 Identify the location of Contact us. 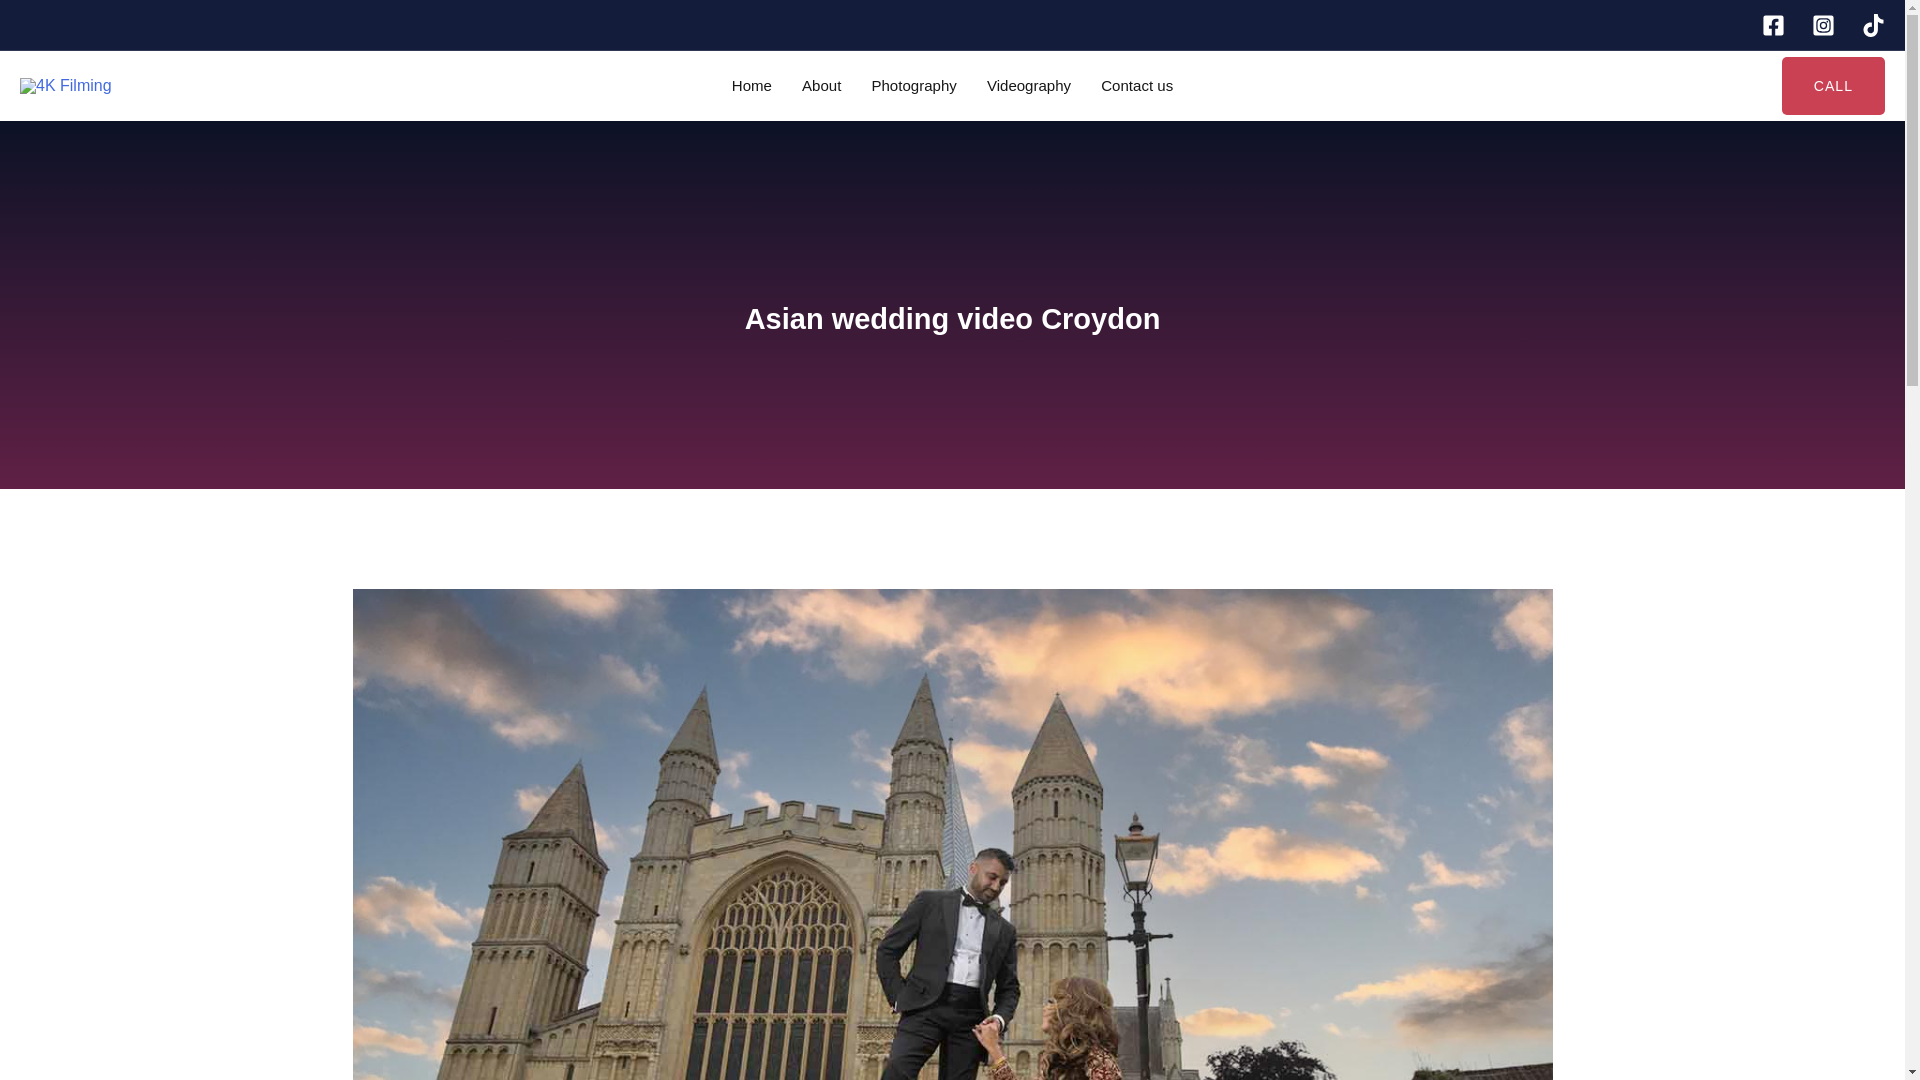
(1137, 85).